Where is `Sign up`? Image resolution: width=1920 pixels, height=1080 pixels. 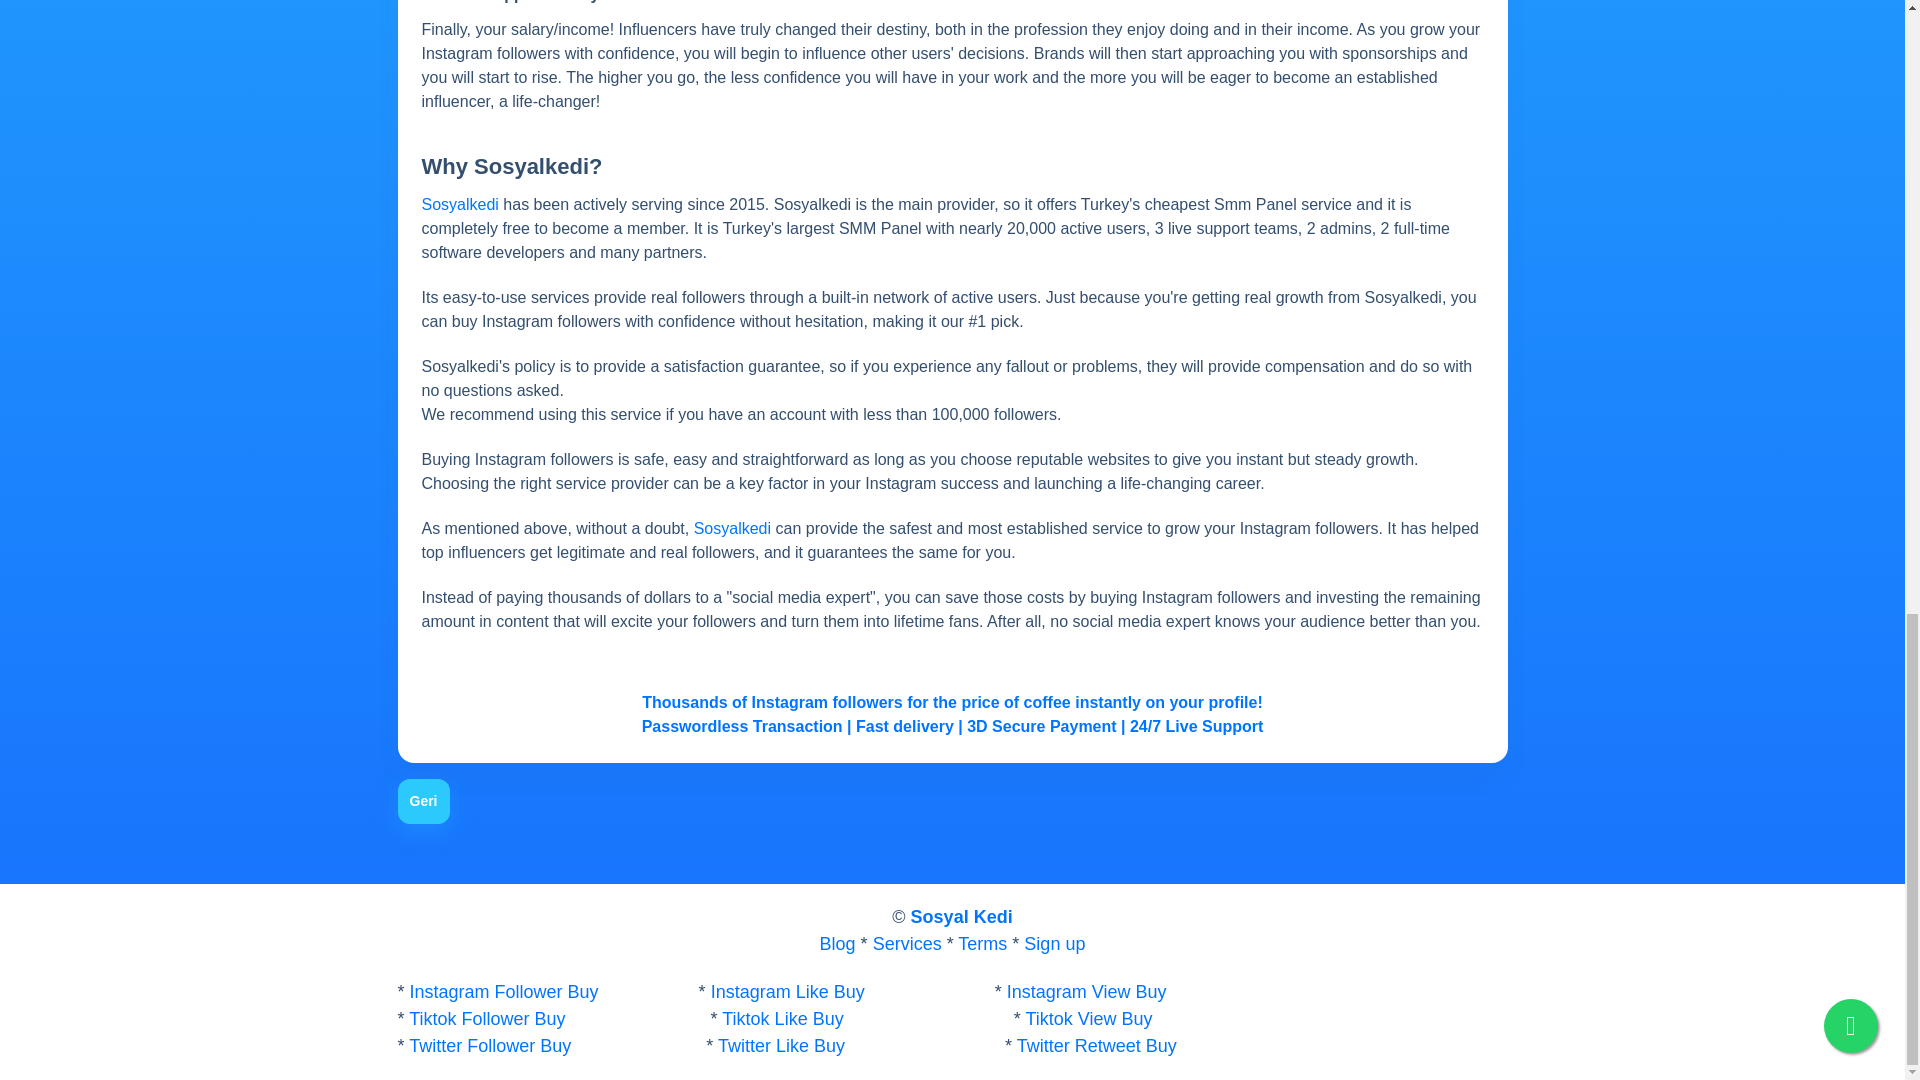 Sign up is located at coordinates (1054, 944).